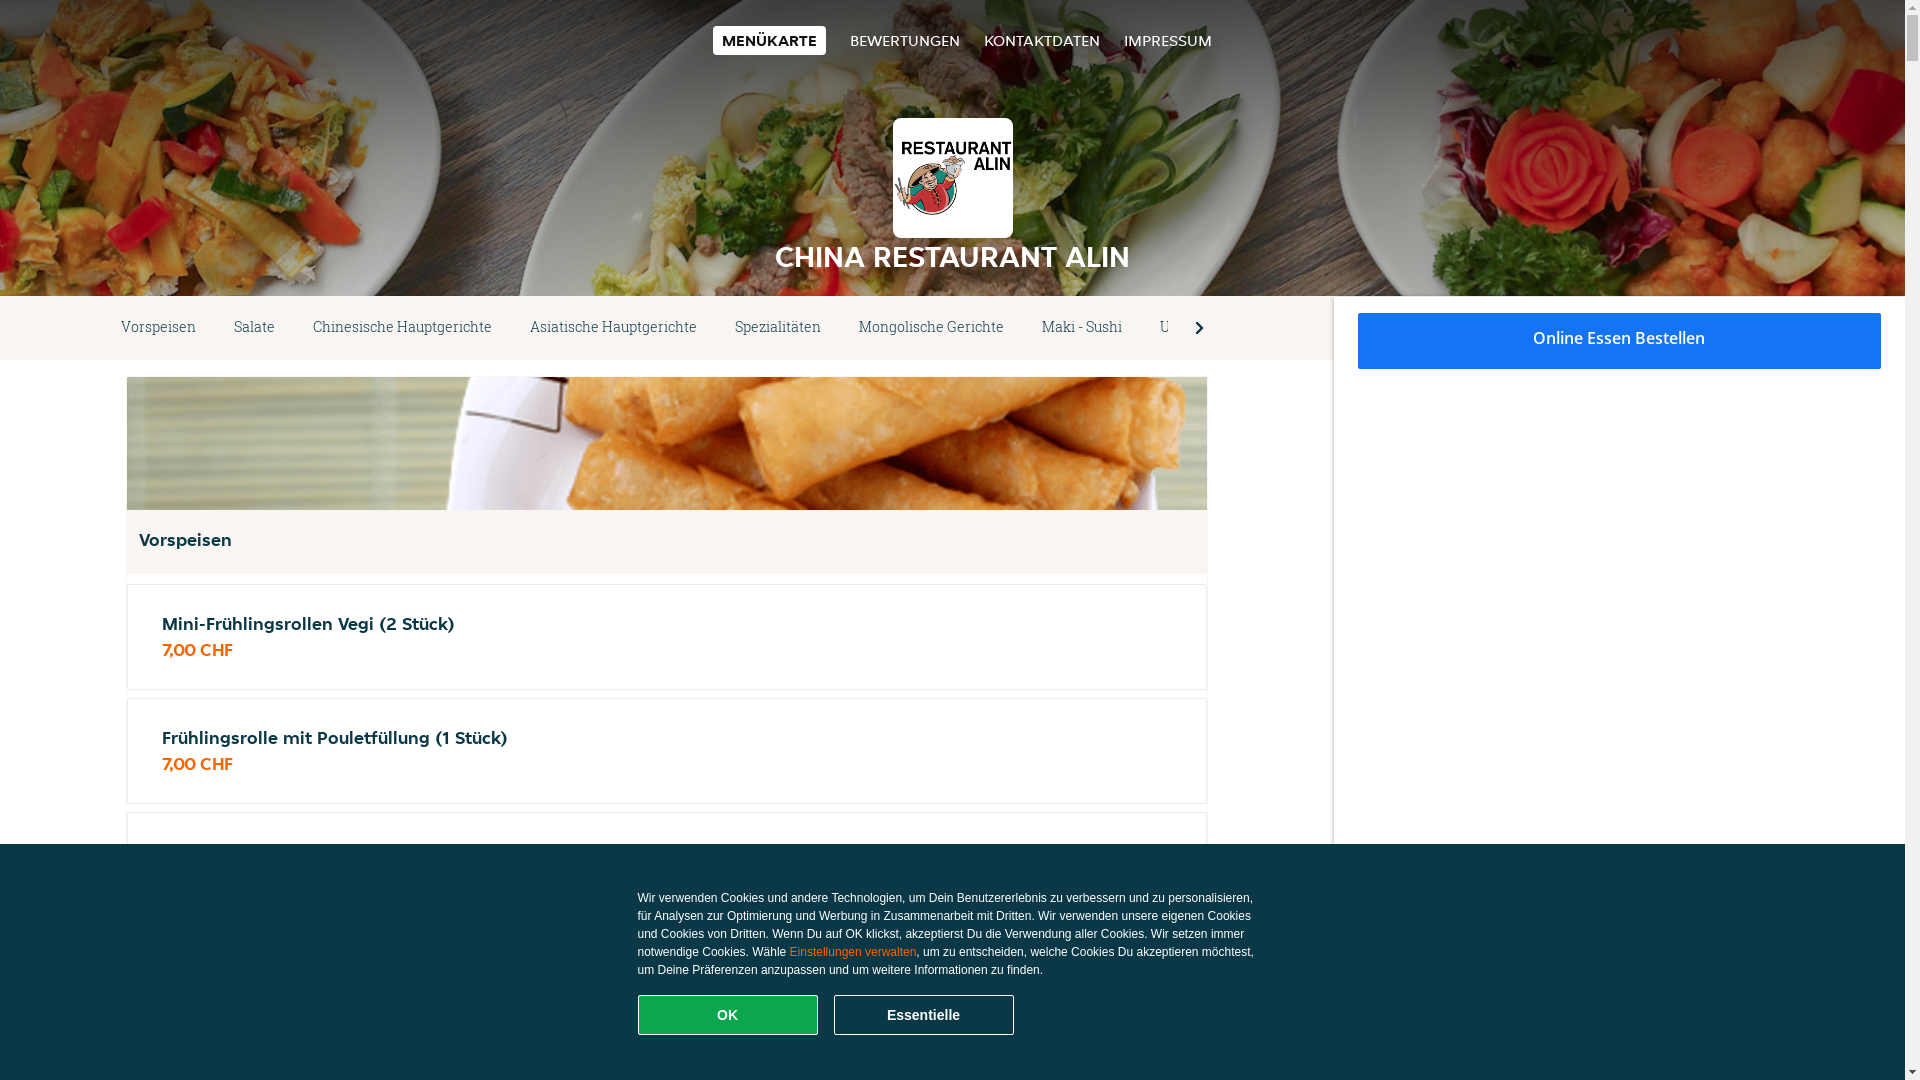 The image size is (1920, 1080). I want to click on Einstellungen verwalten, so click(854, 952).